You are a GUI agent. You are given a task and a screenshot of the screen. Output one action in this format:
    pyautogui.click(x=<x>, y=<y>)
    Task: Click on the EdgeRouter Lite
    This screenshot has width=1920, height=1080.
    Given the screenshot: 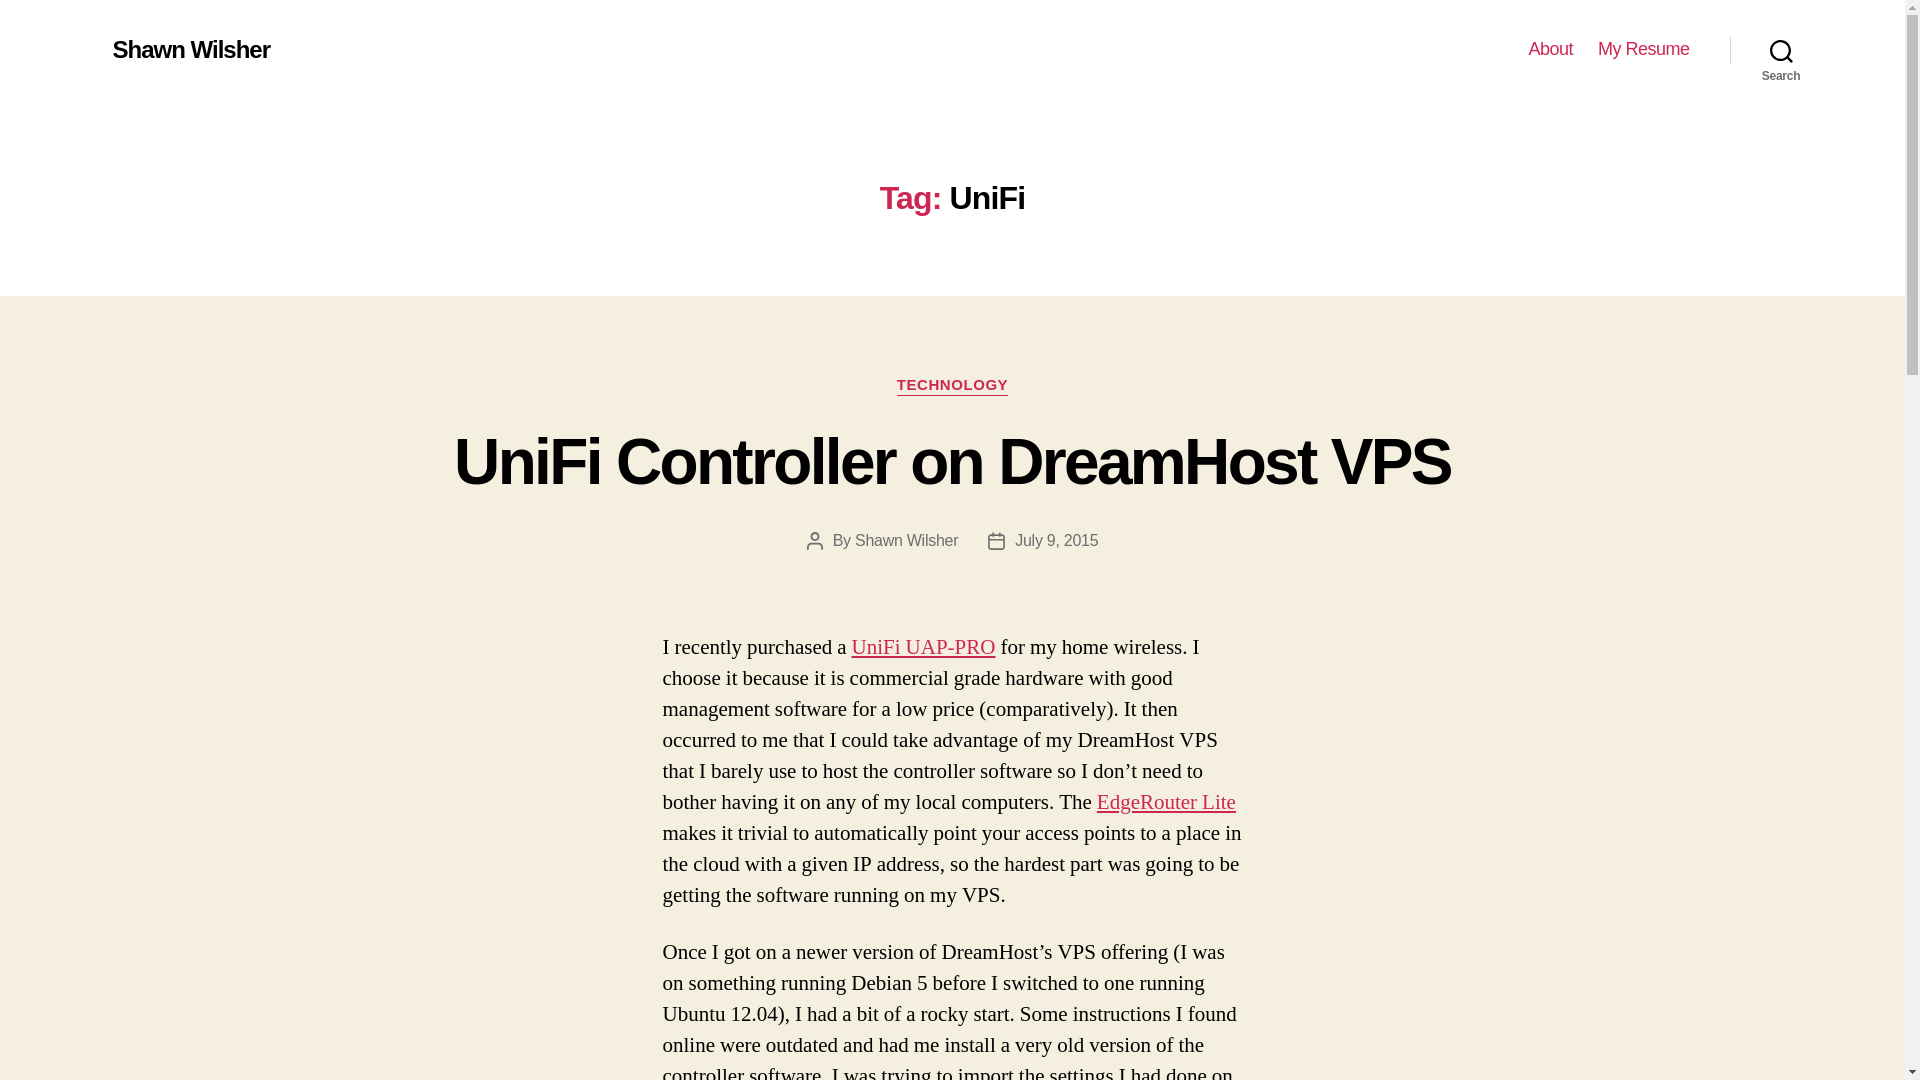 What is the action you would take?
    pyautogui.click(x=1166, y=802)
    